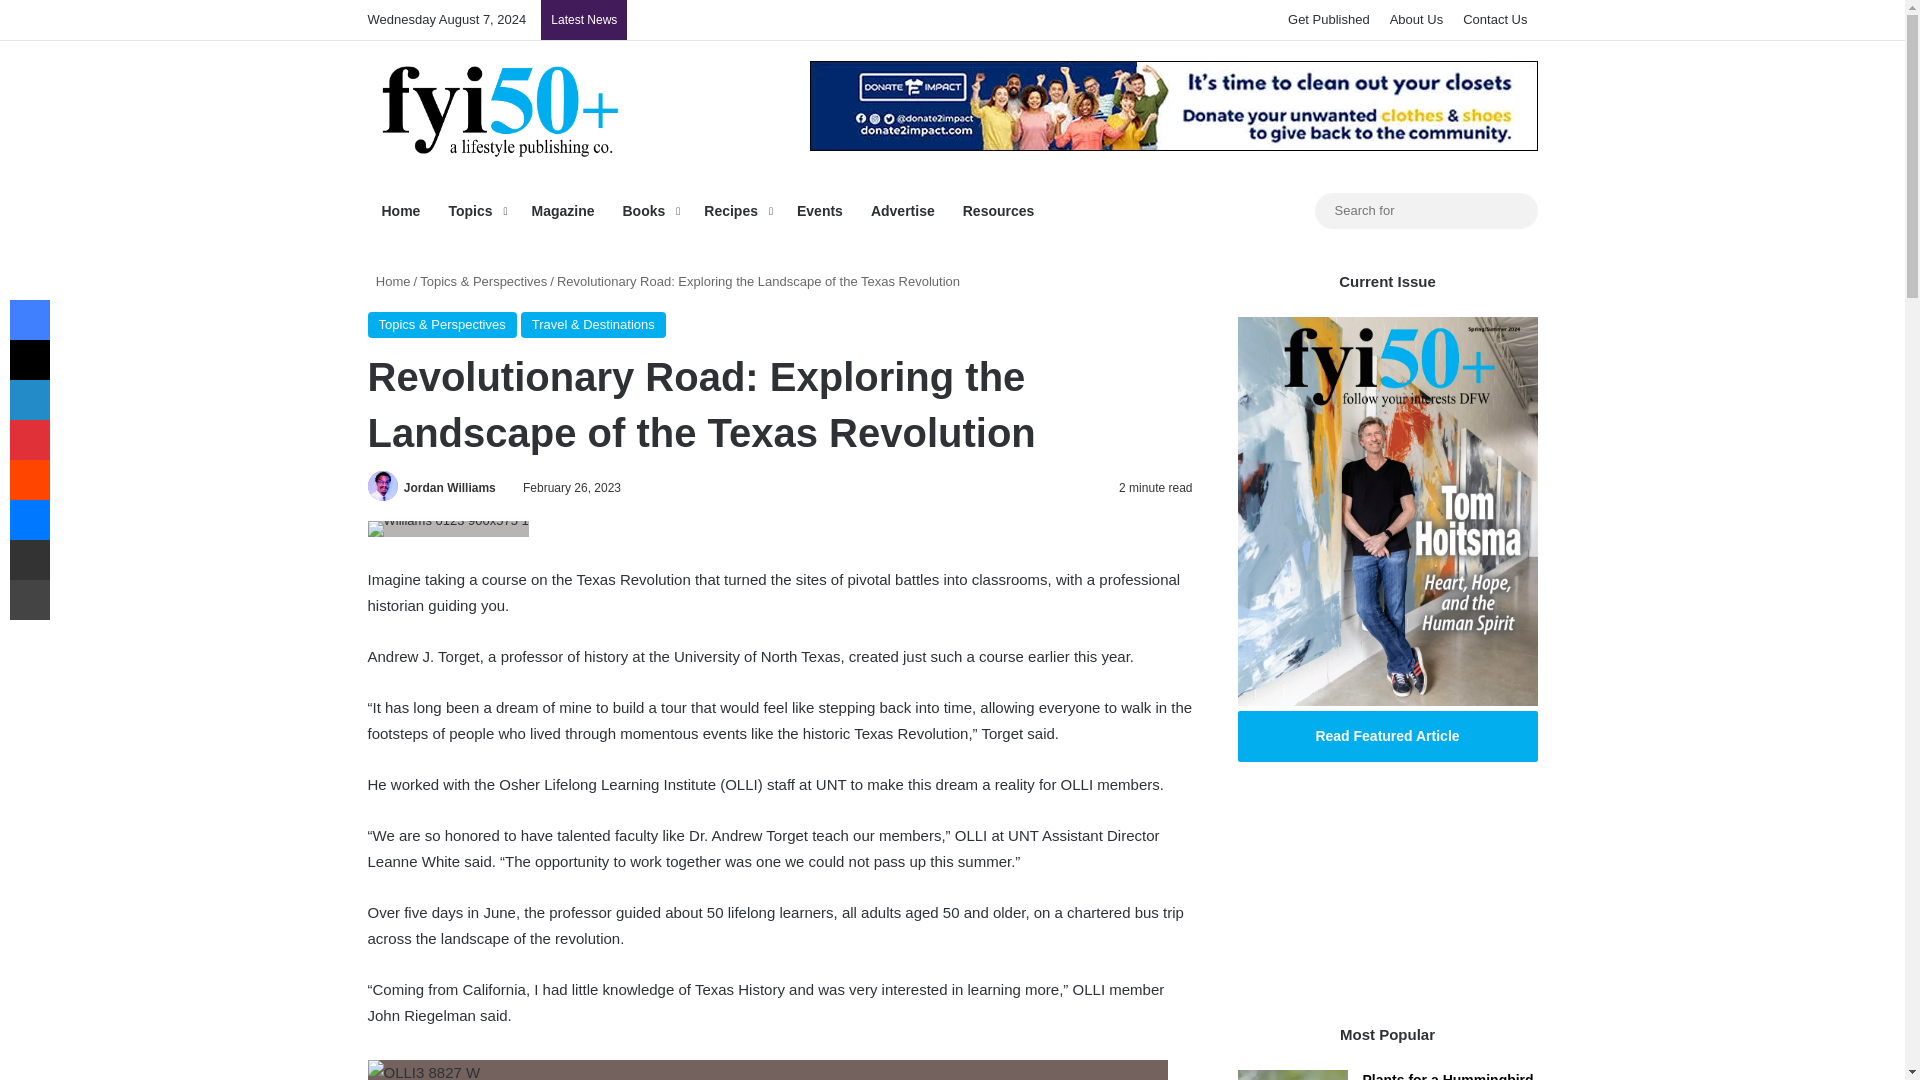 This screenshot has width=1920, height=1080. I want to click on Topics, so click(474, 210).